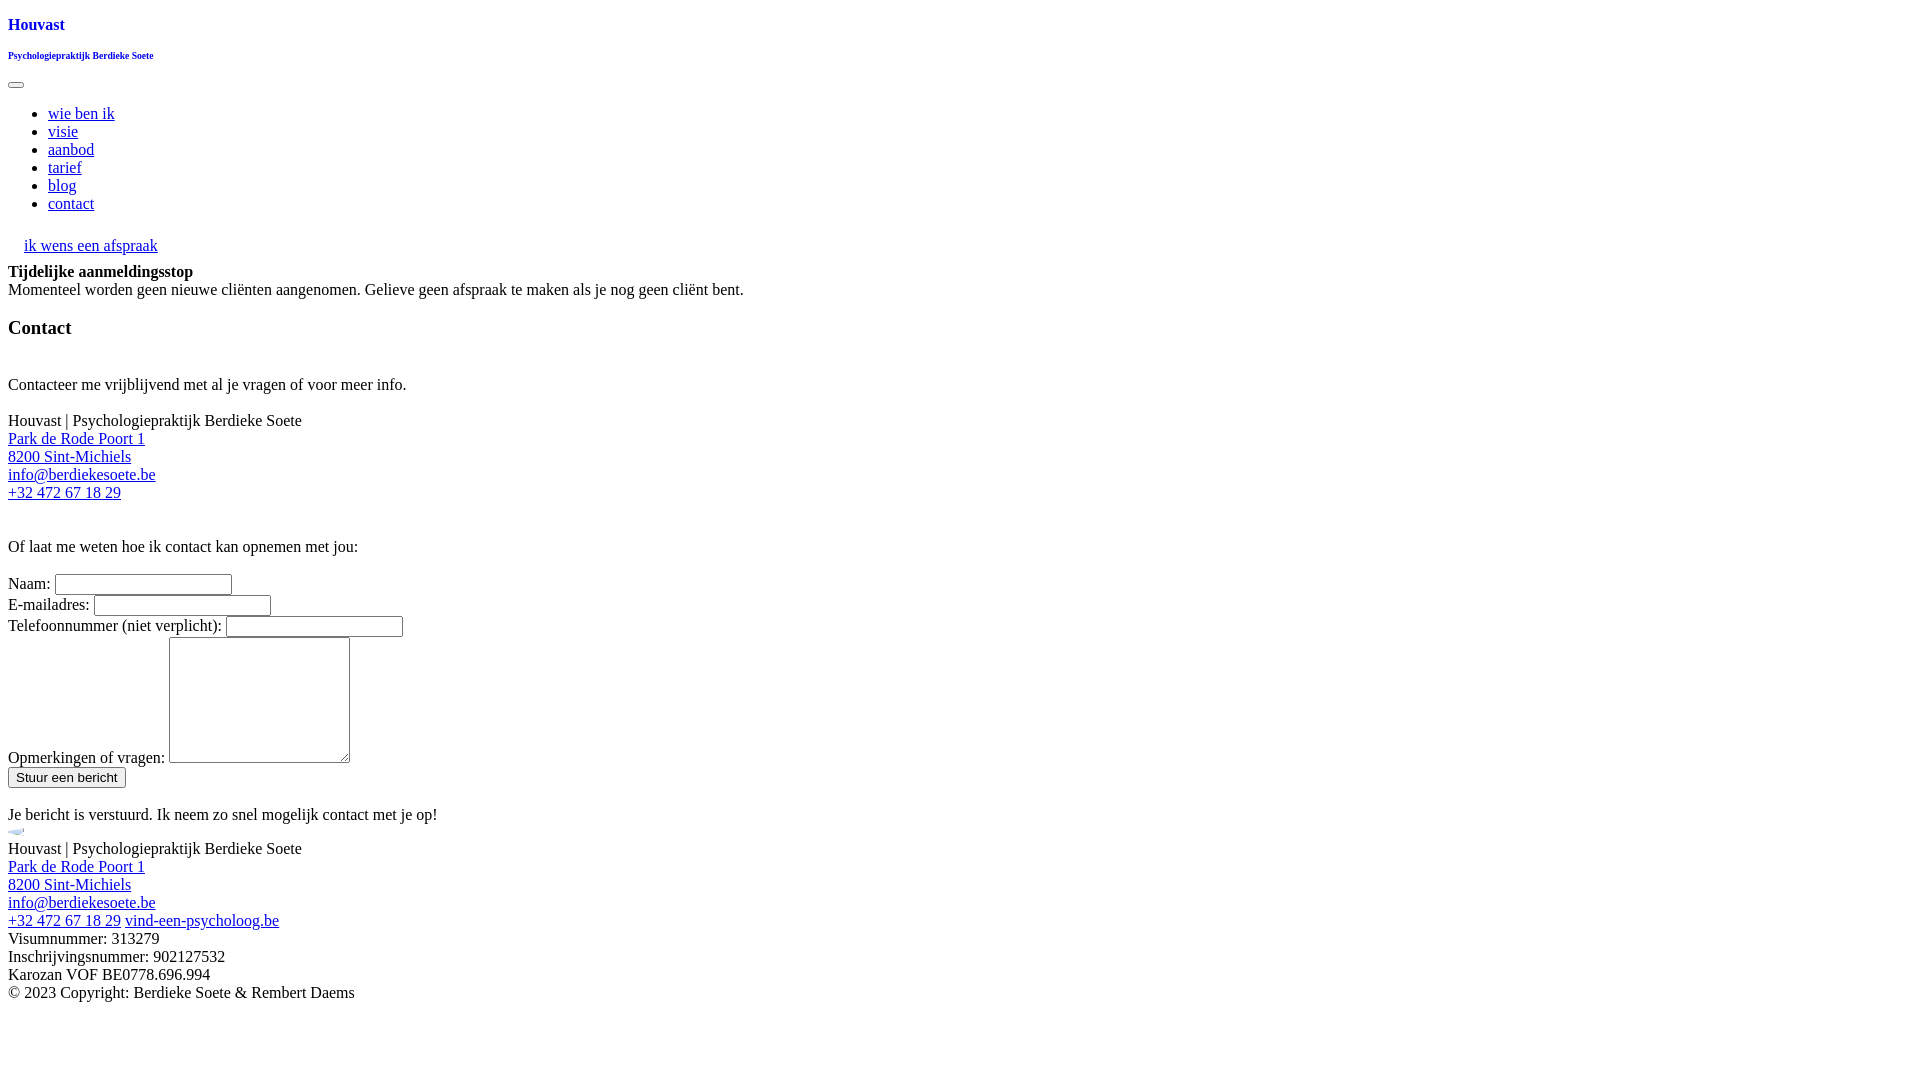 The height and width of the screenshot is (1080, 1920). I want to click on vind-een-psycholoog.be, so click(202, 920).